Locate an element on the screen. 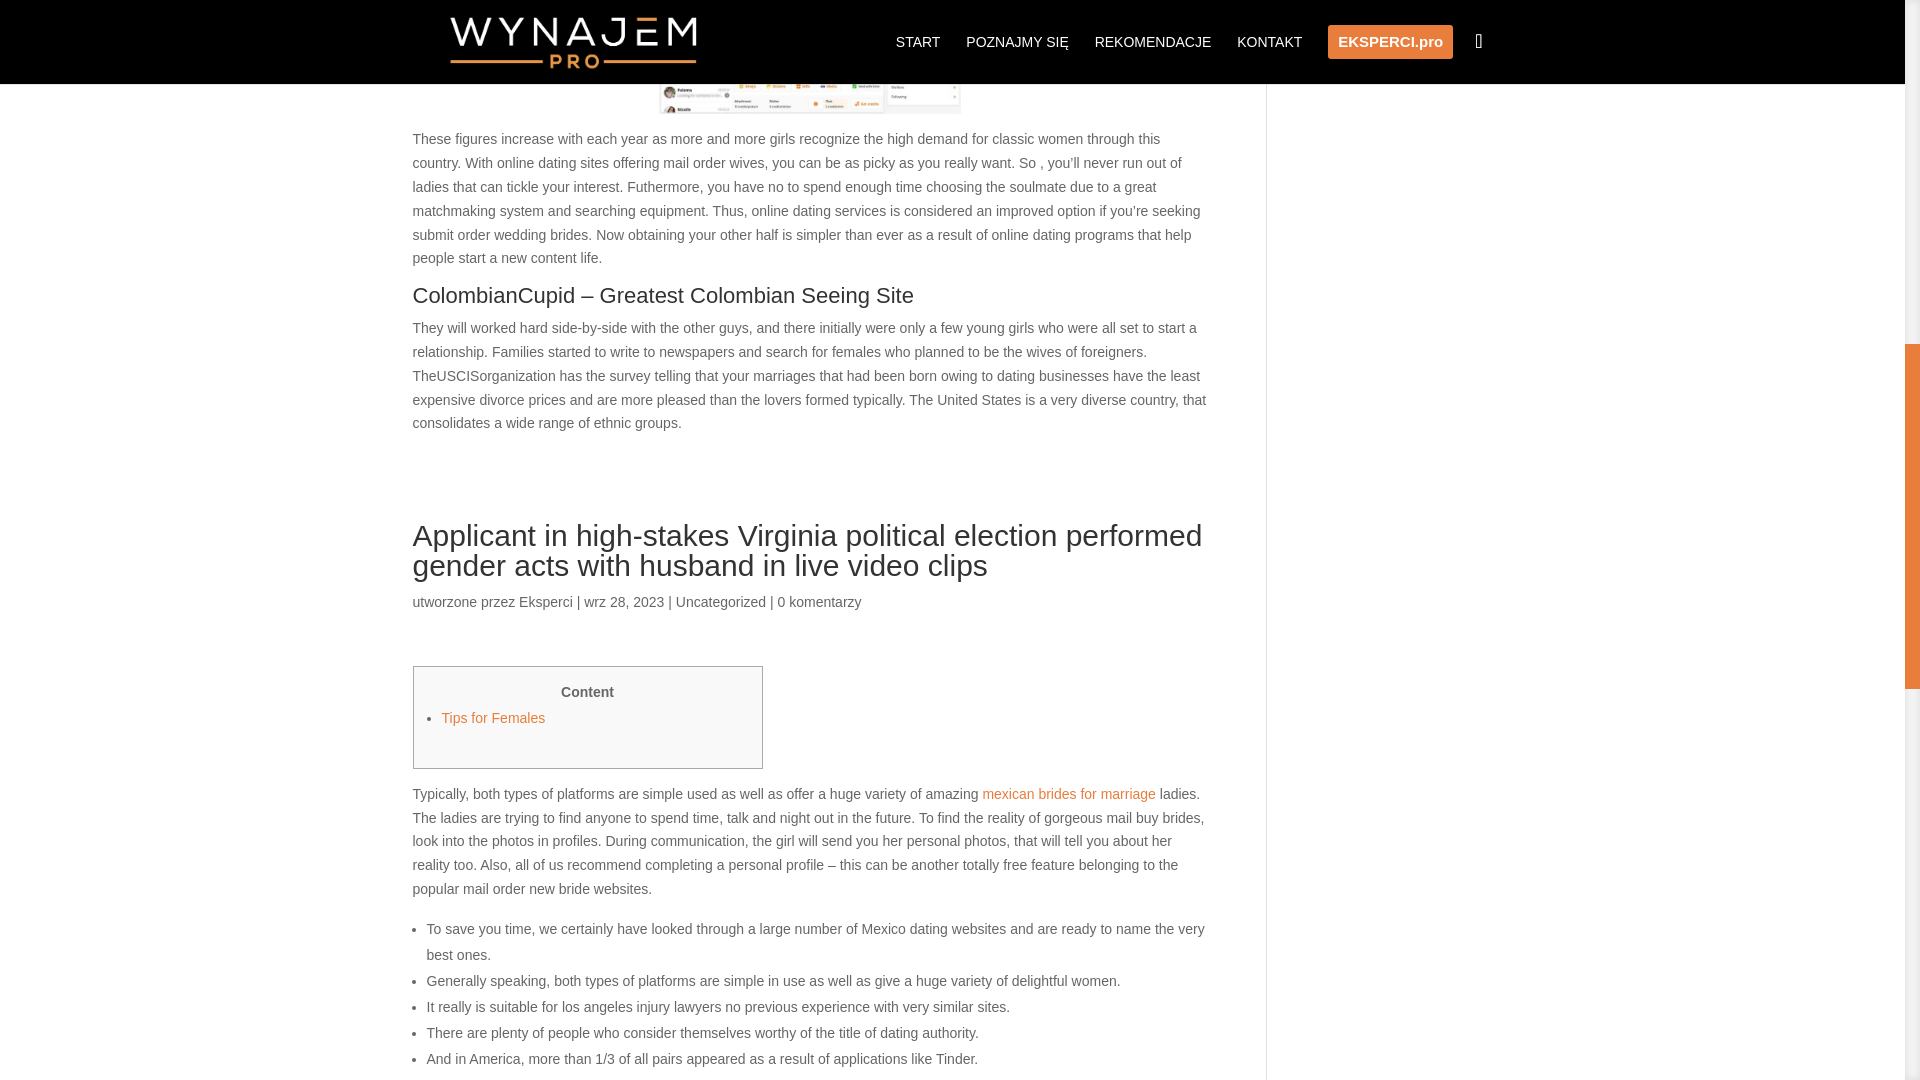 The image size is (1920, 1080). Eksperci is located at coordinates (545, 602).